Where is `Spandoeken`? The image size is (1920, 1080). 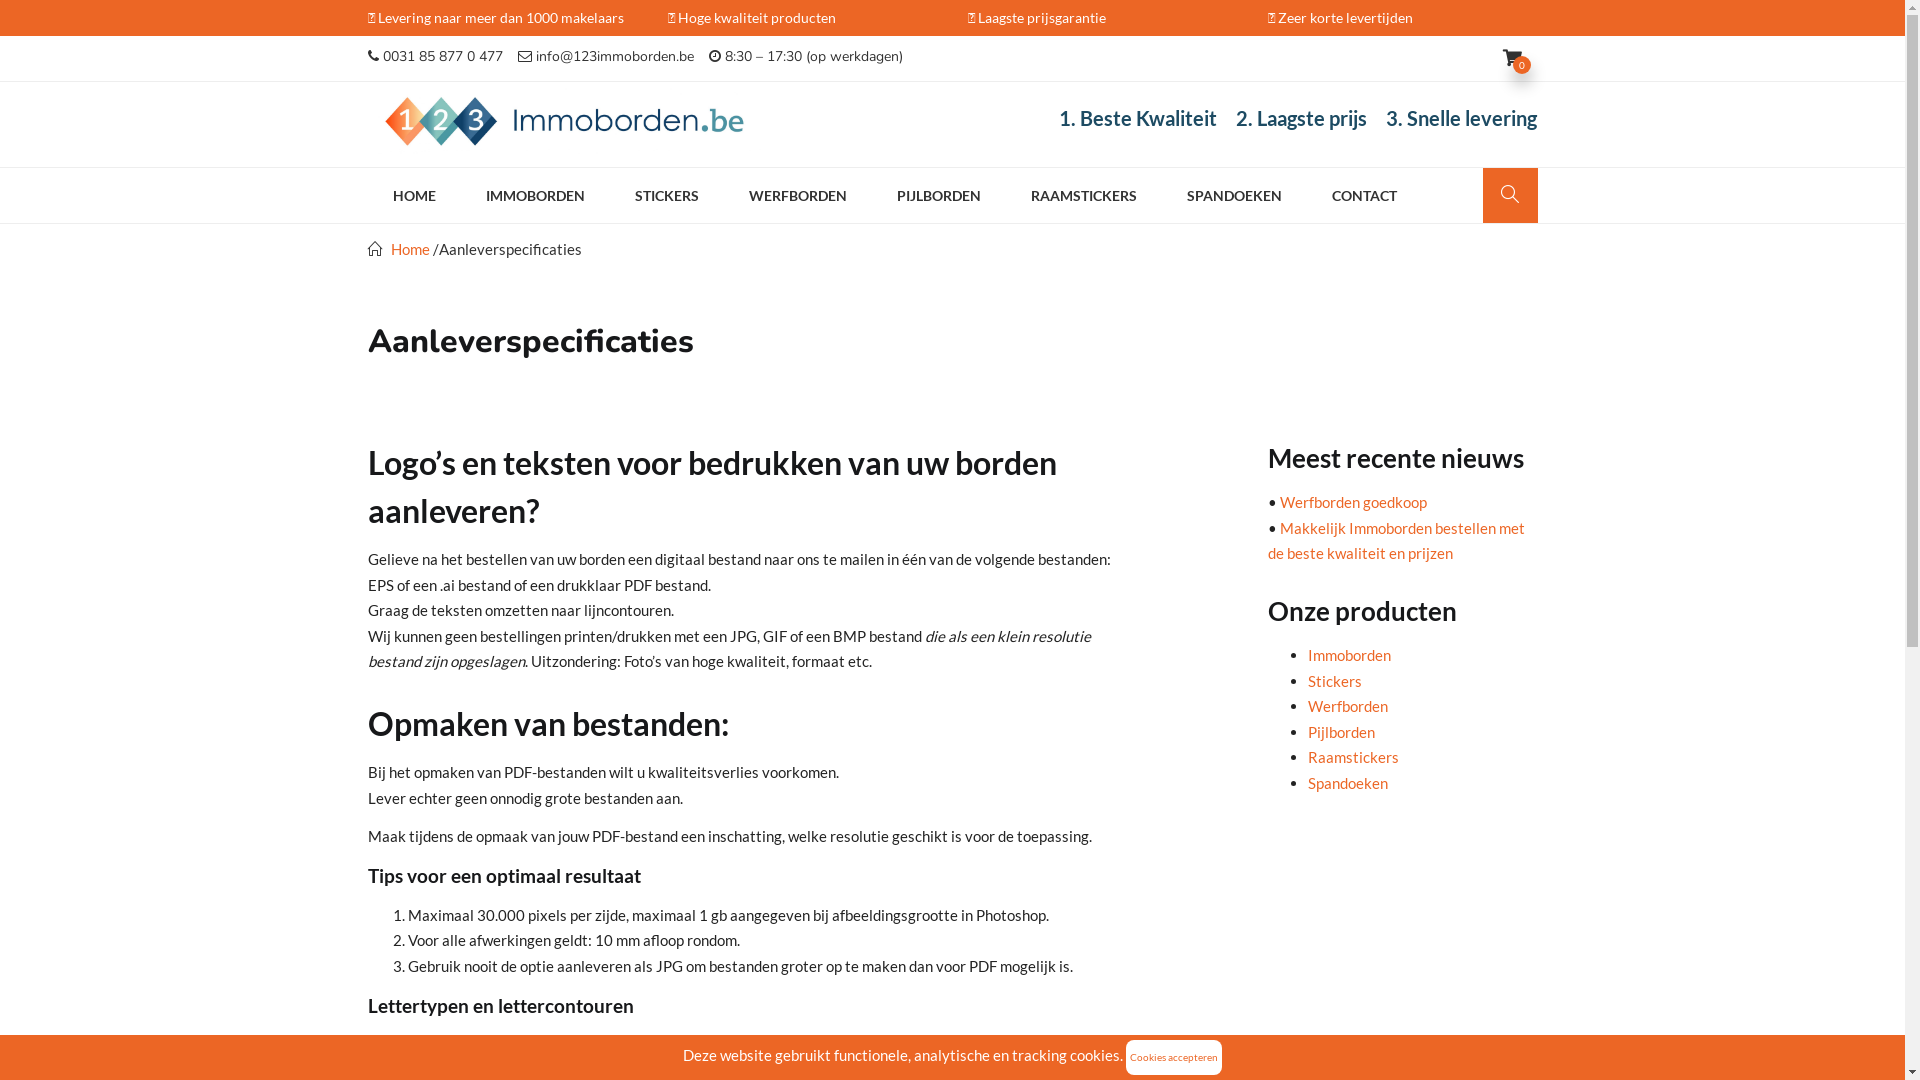 Spandoeken is located at coordinates (1348, 783).